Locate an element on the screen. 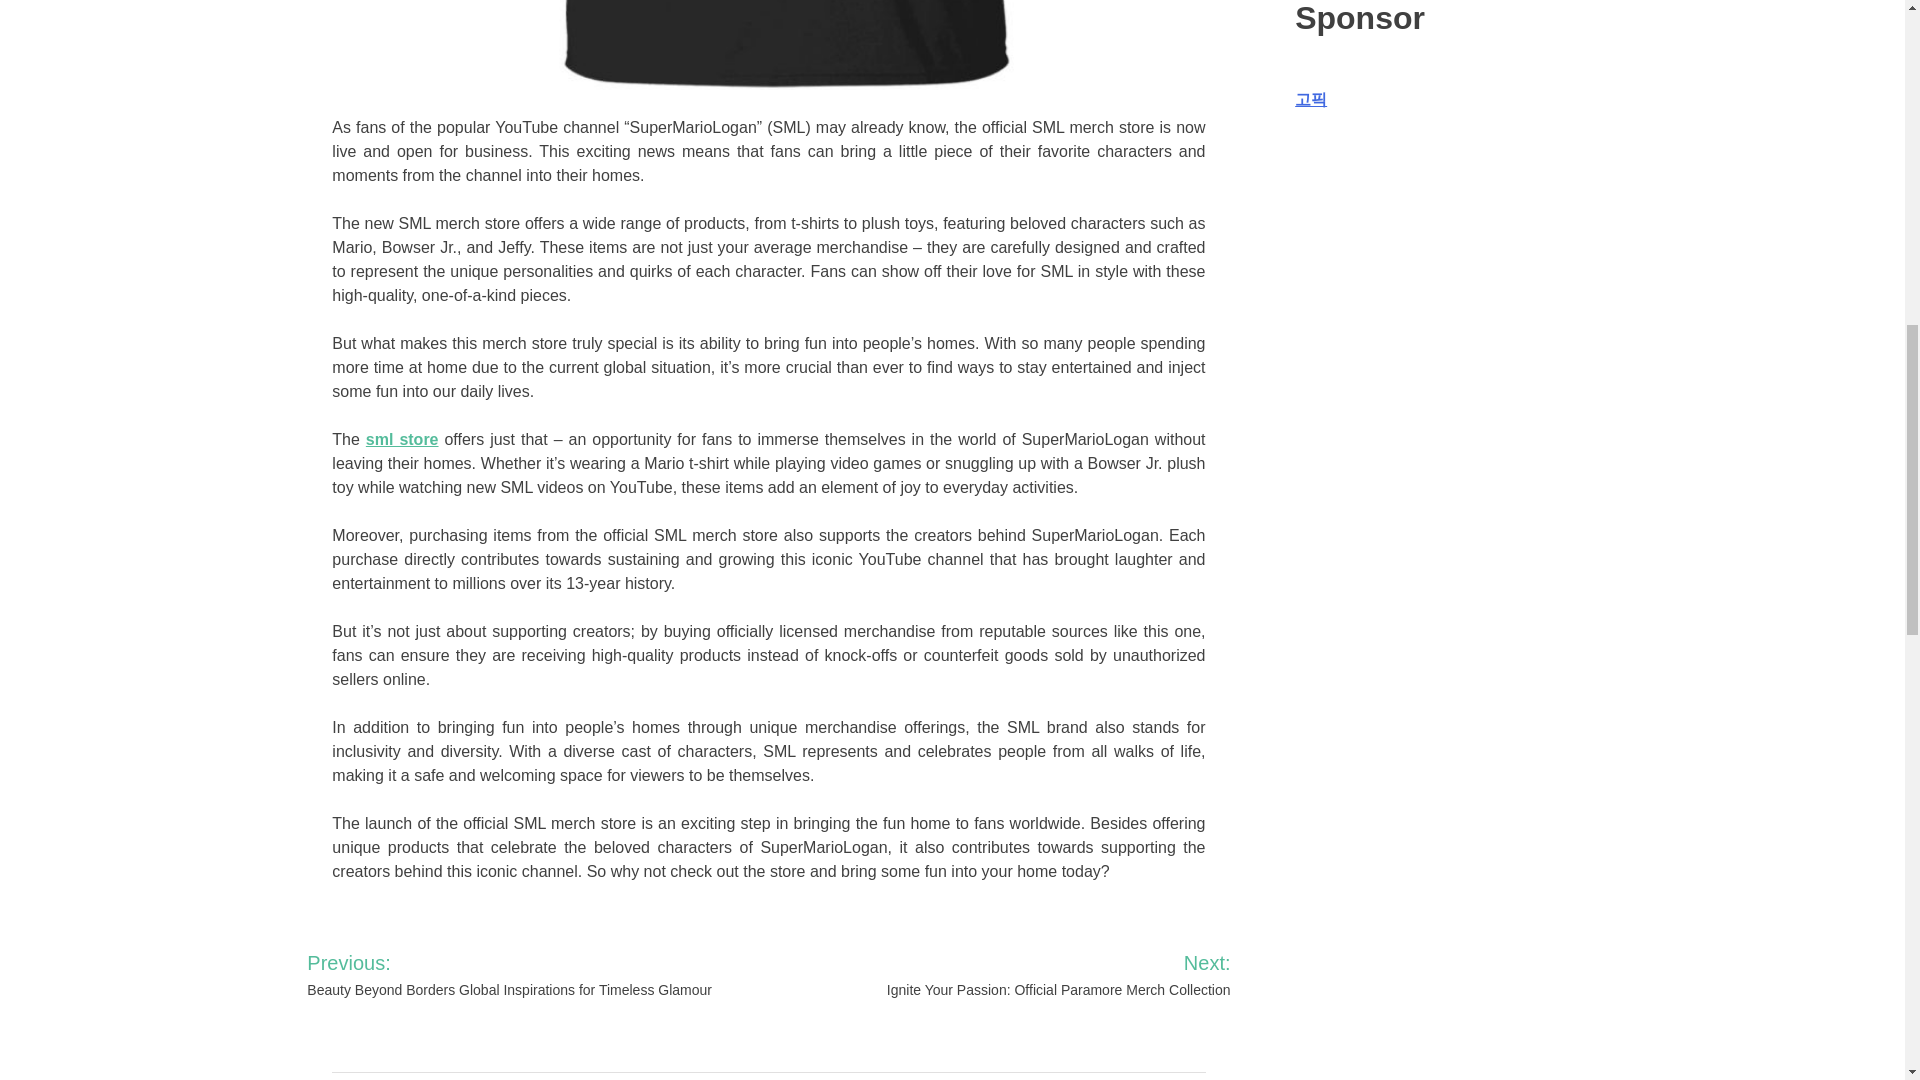  sml store is located at coordinates (402, 439).